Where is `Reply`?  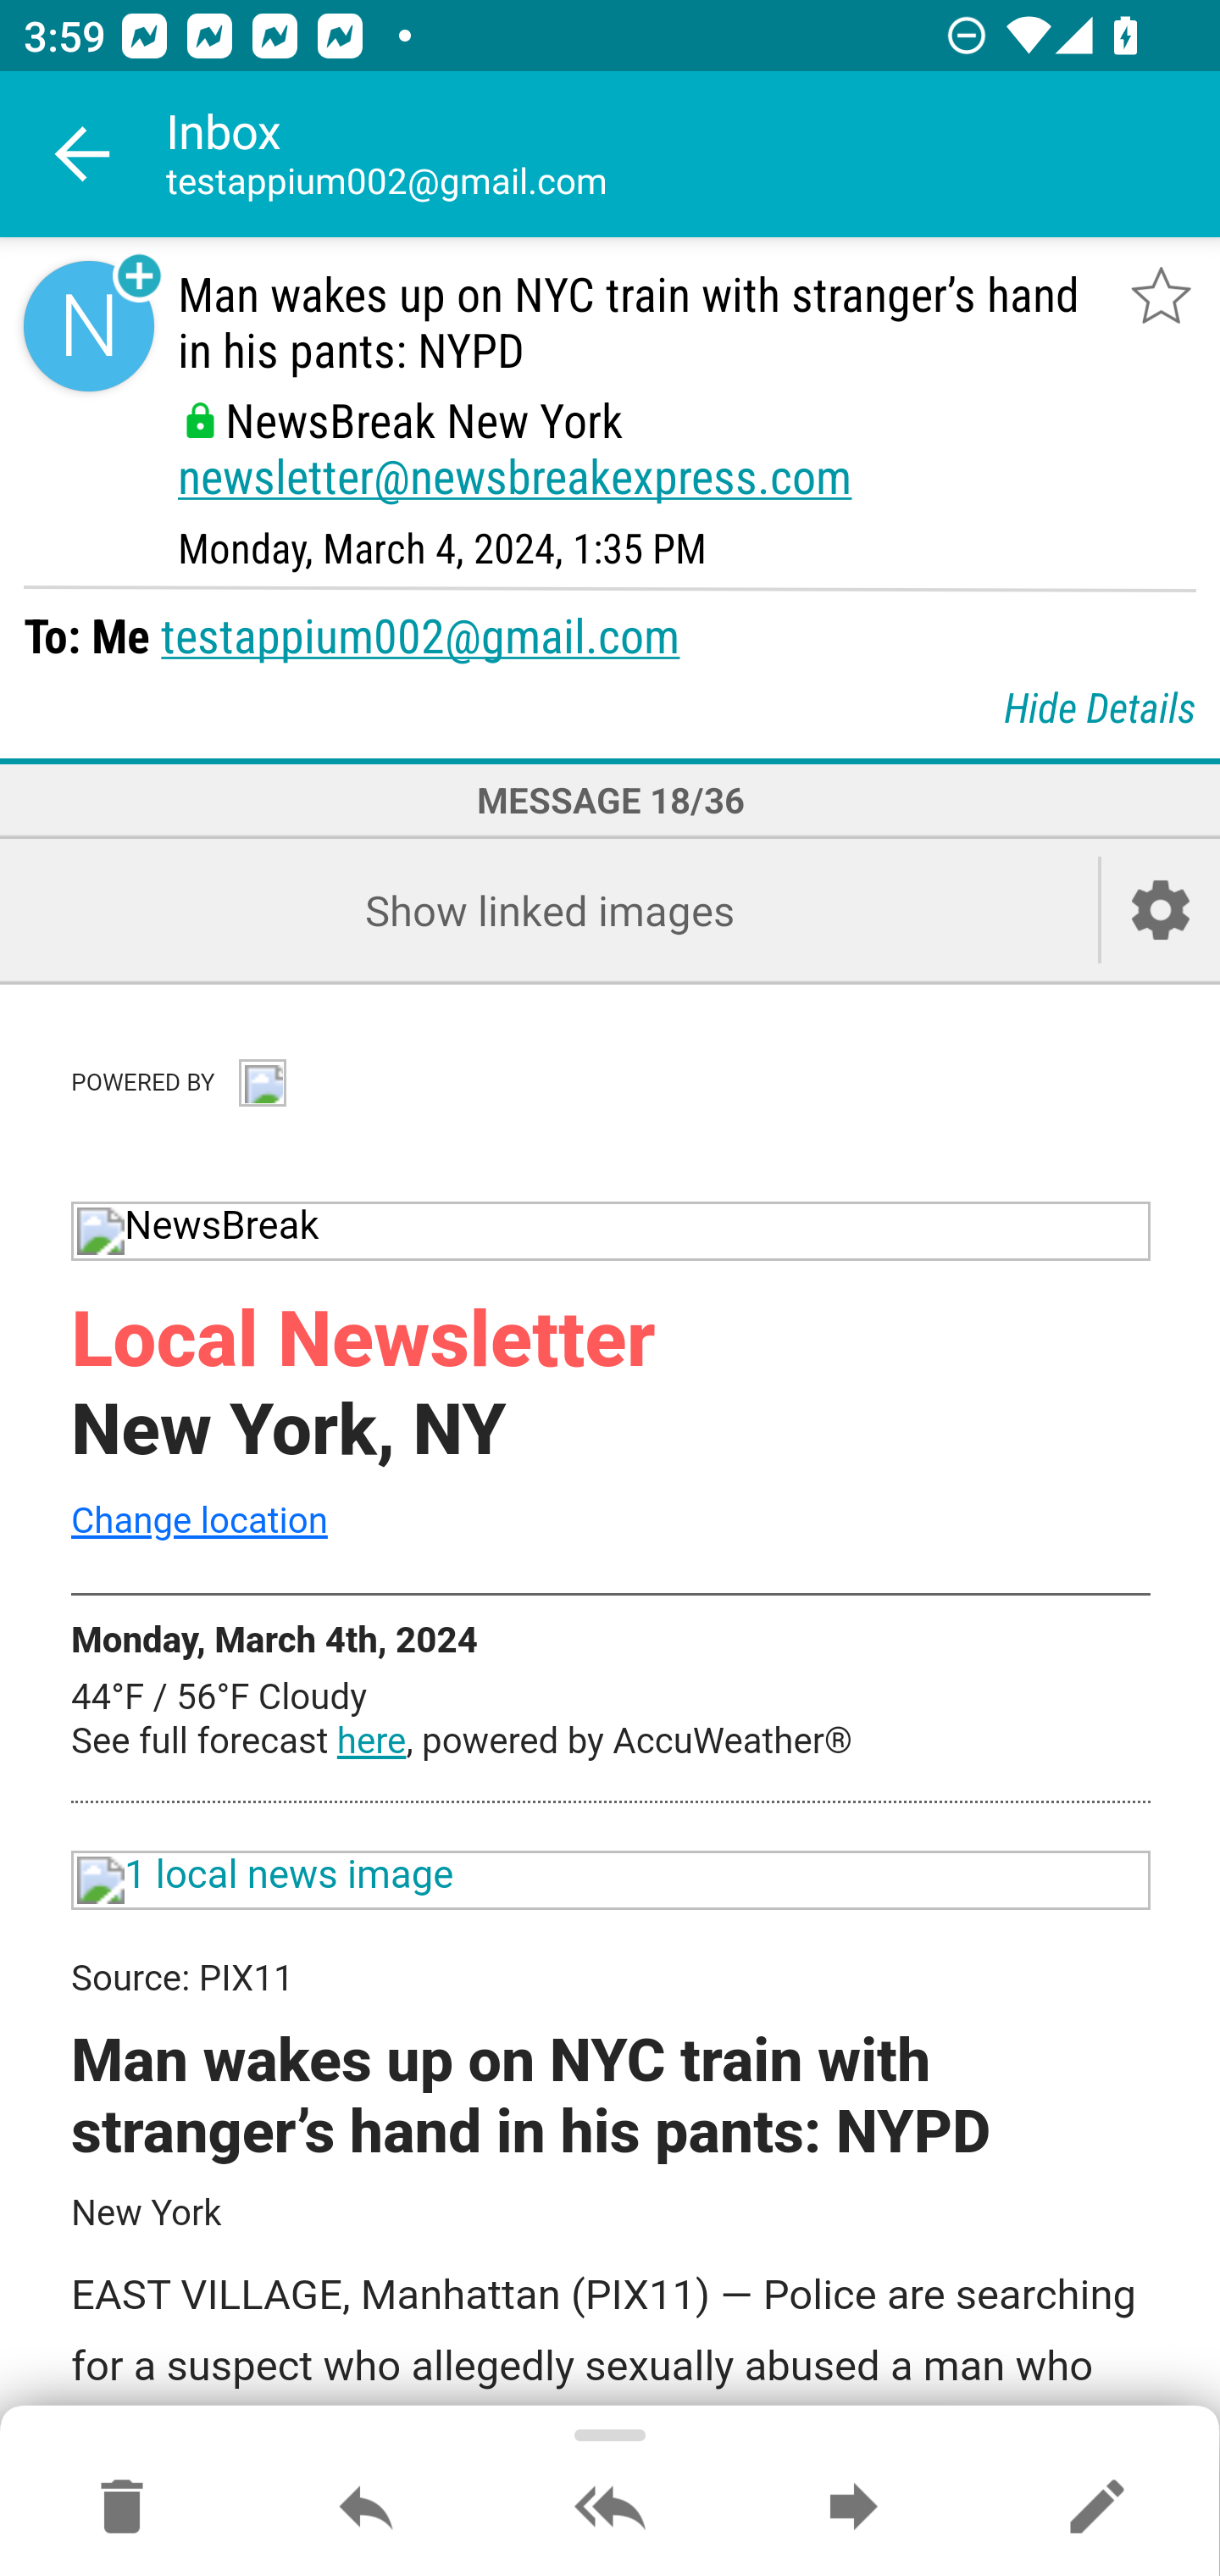
Reply is located at coordinates (366, 2508).